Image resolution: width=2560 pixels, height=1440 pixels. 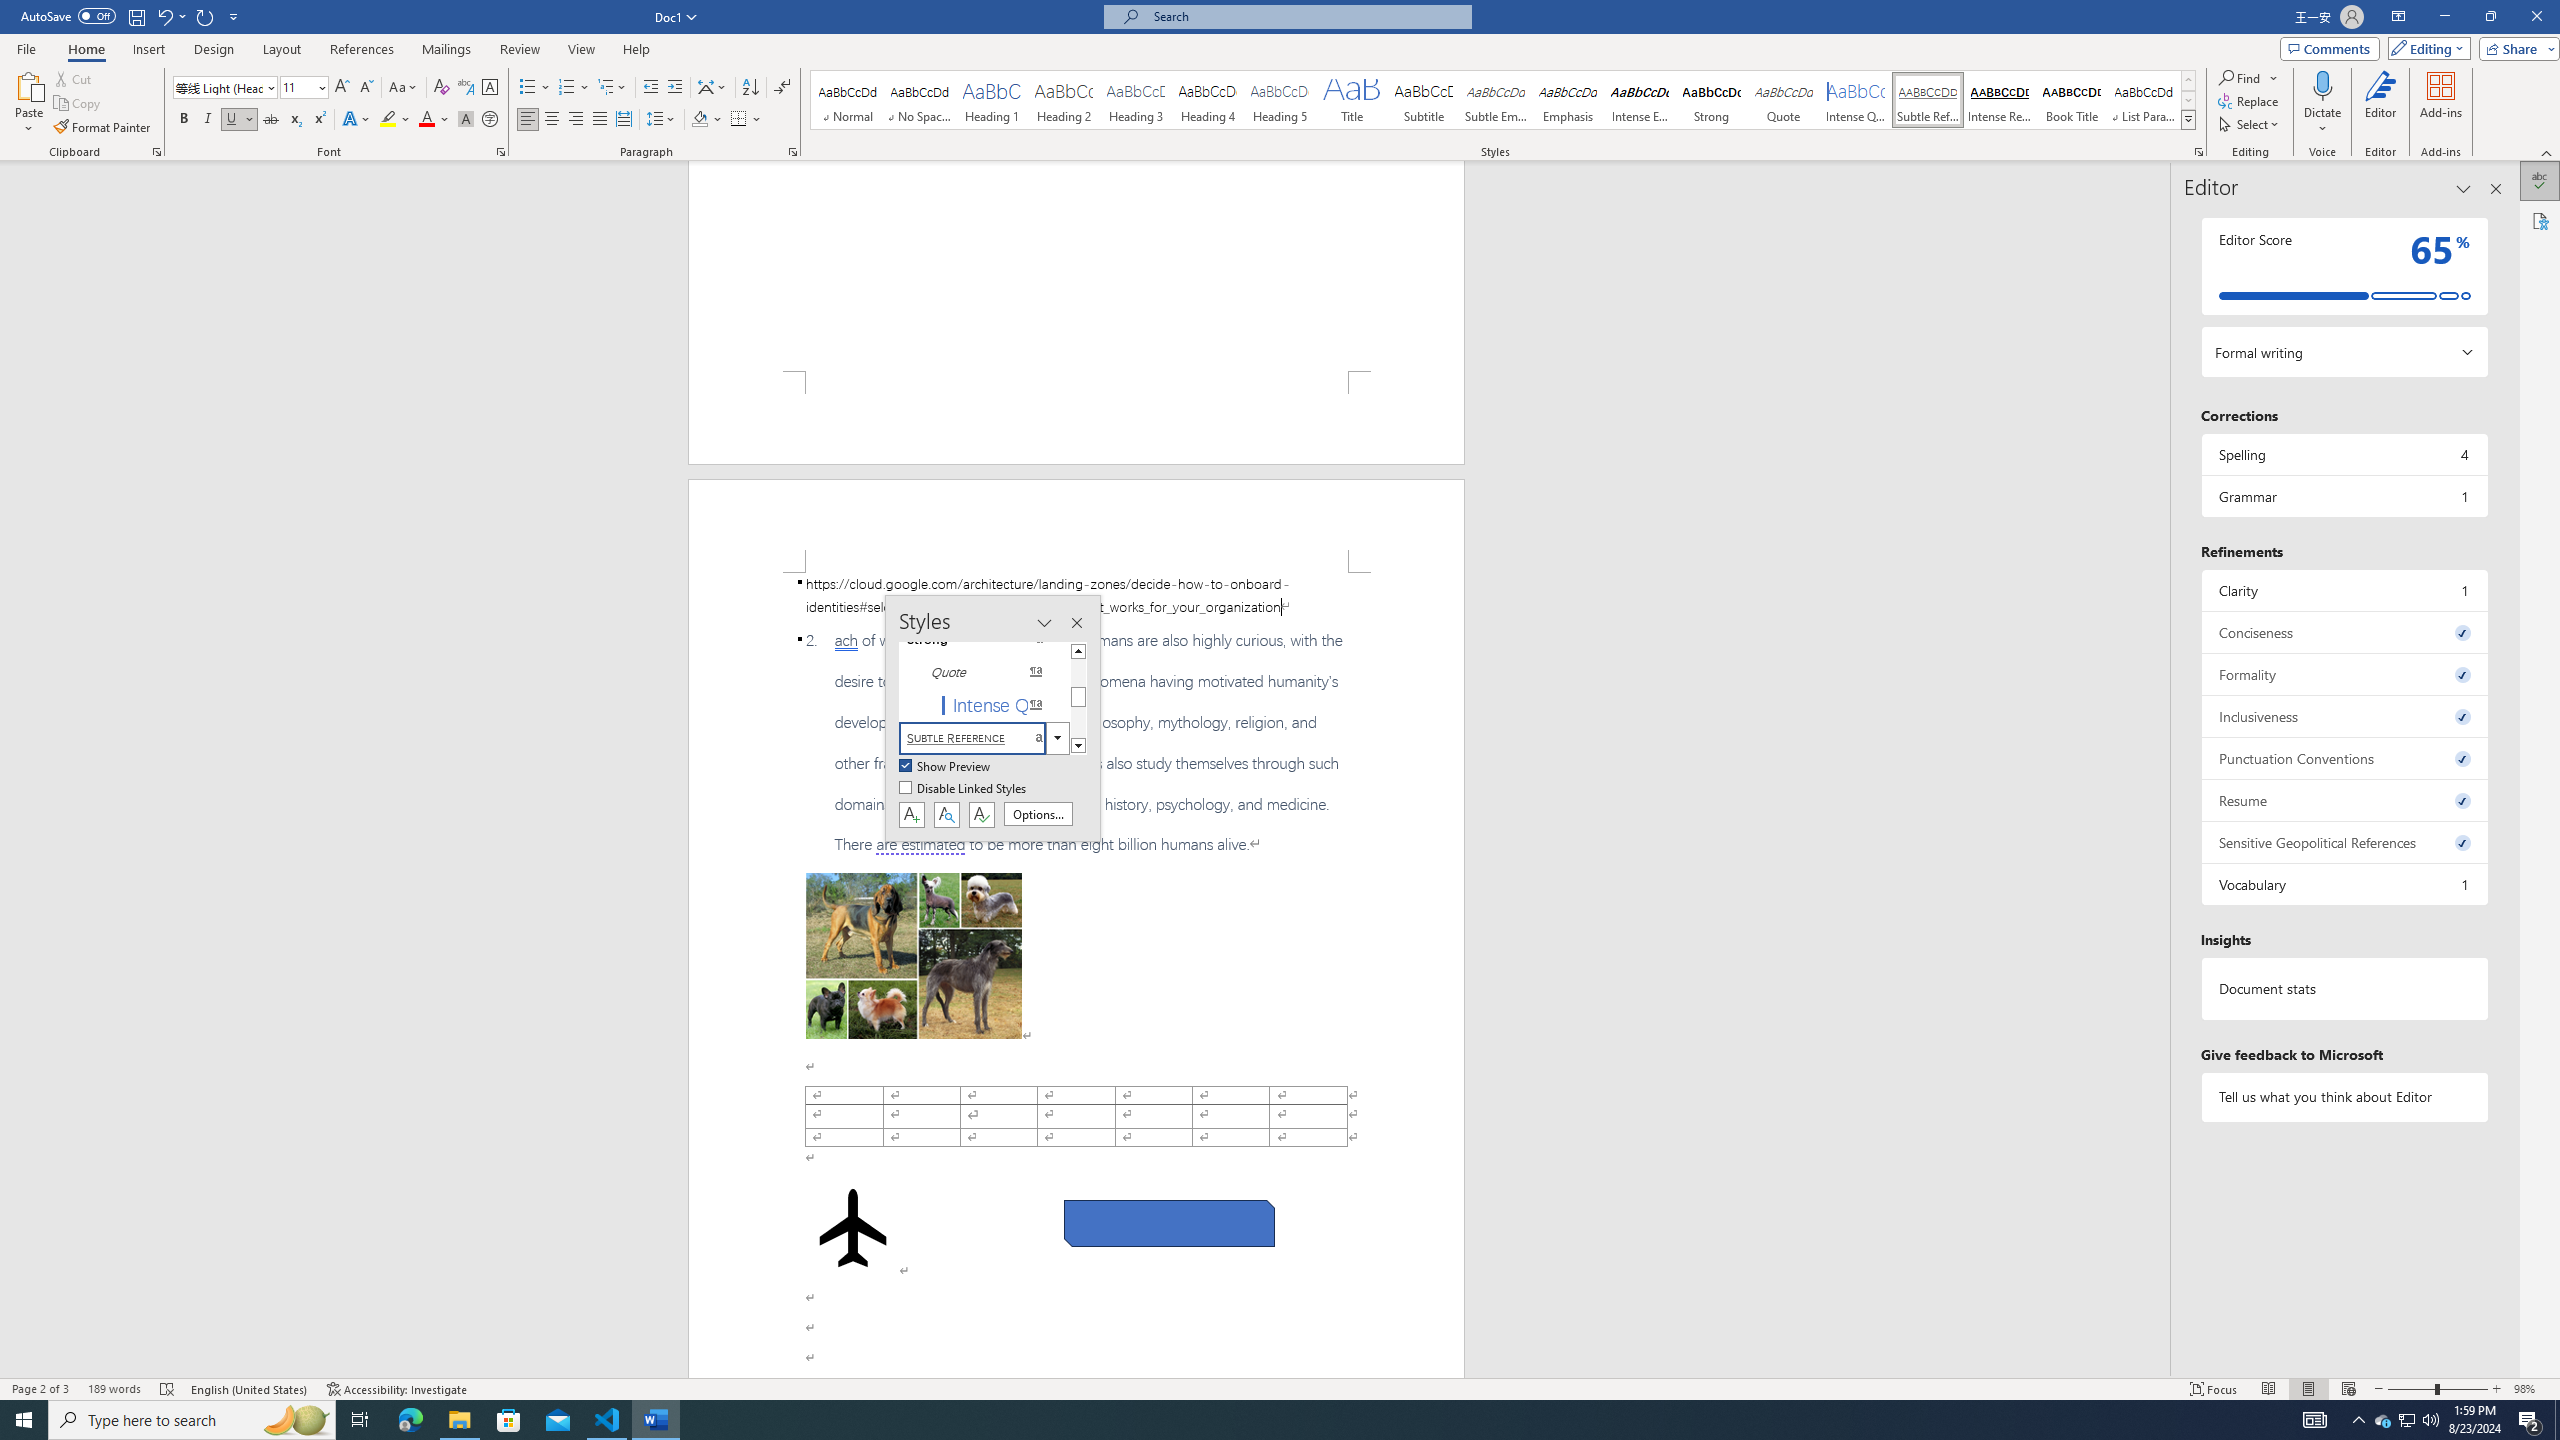 I want to click on Disable Linked Styles, so click(x=964, y=790).